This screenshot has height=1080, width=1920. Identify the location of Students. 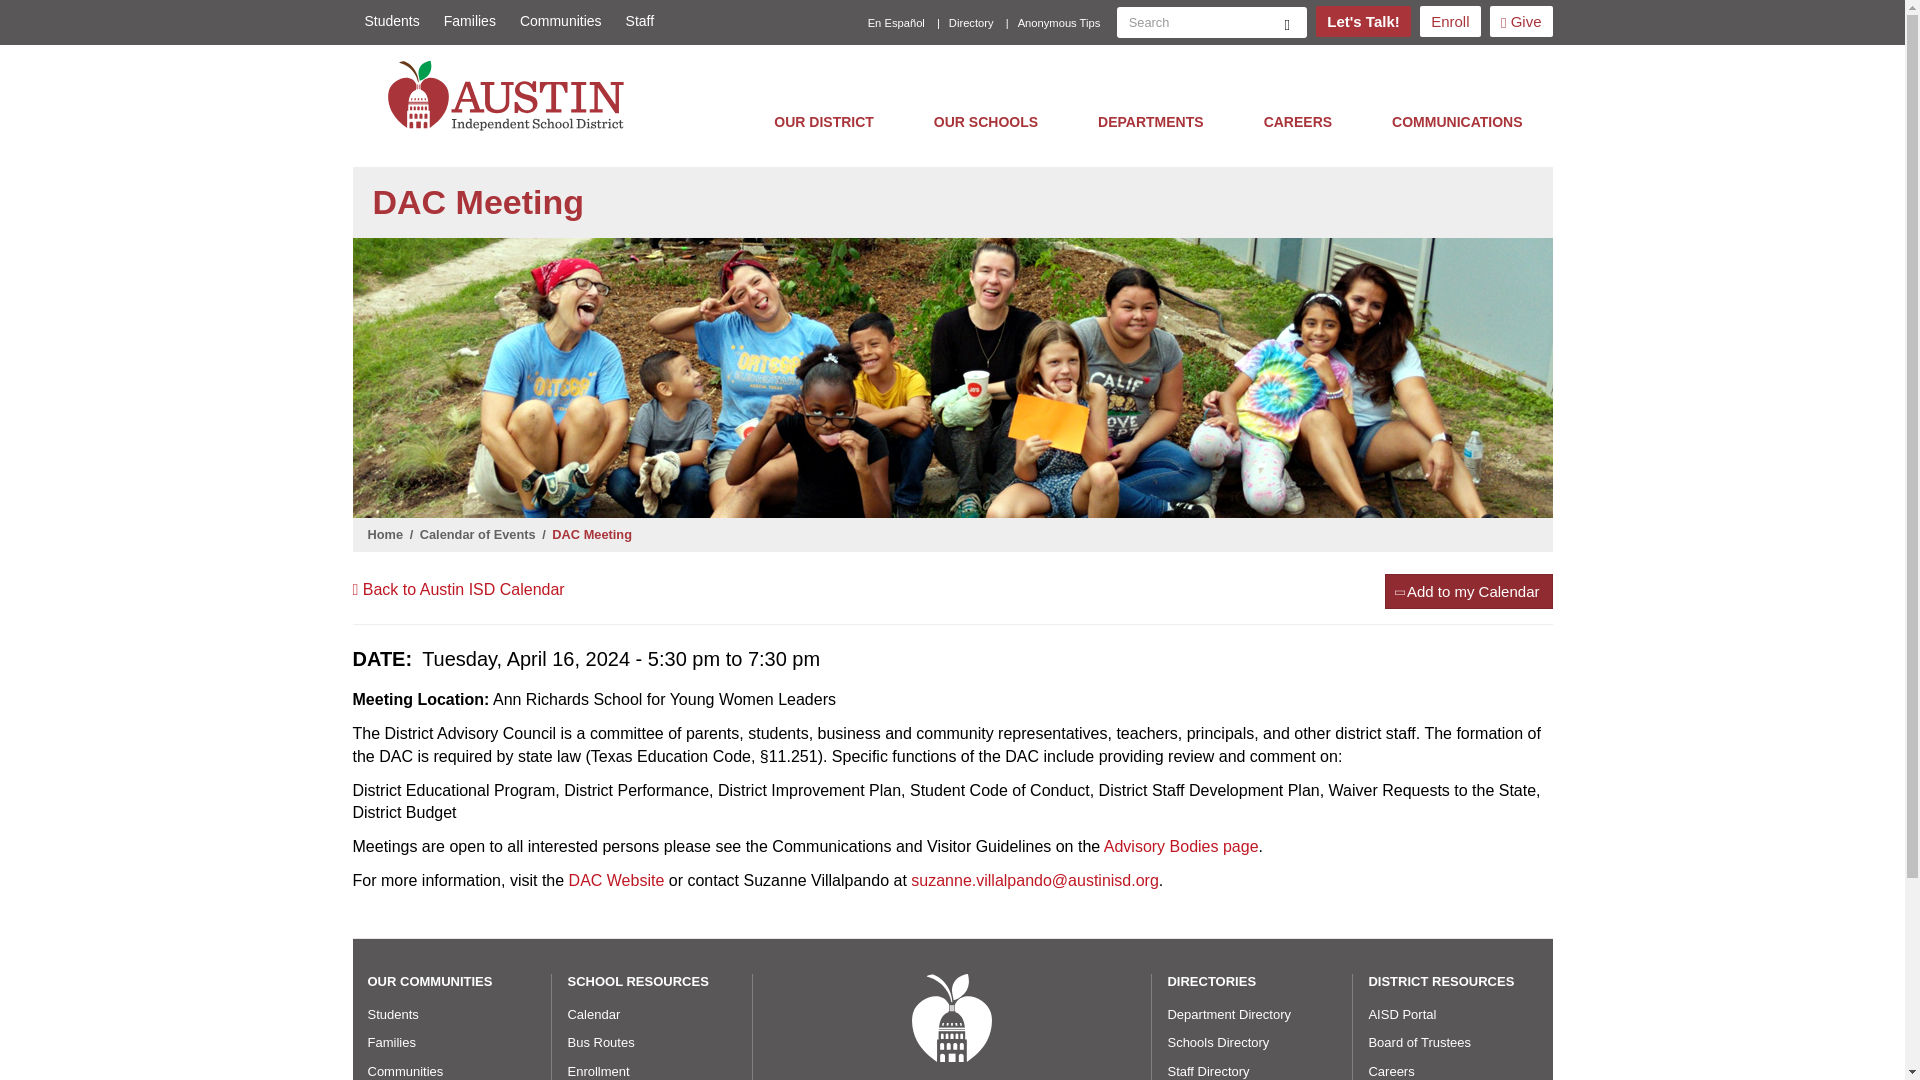
(390, 21).